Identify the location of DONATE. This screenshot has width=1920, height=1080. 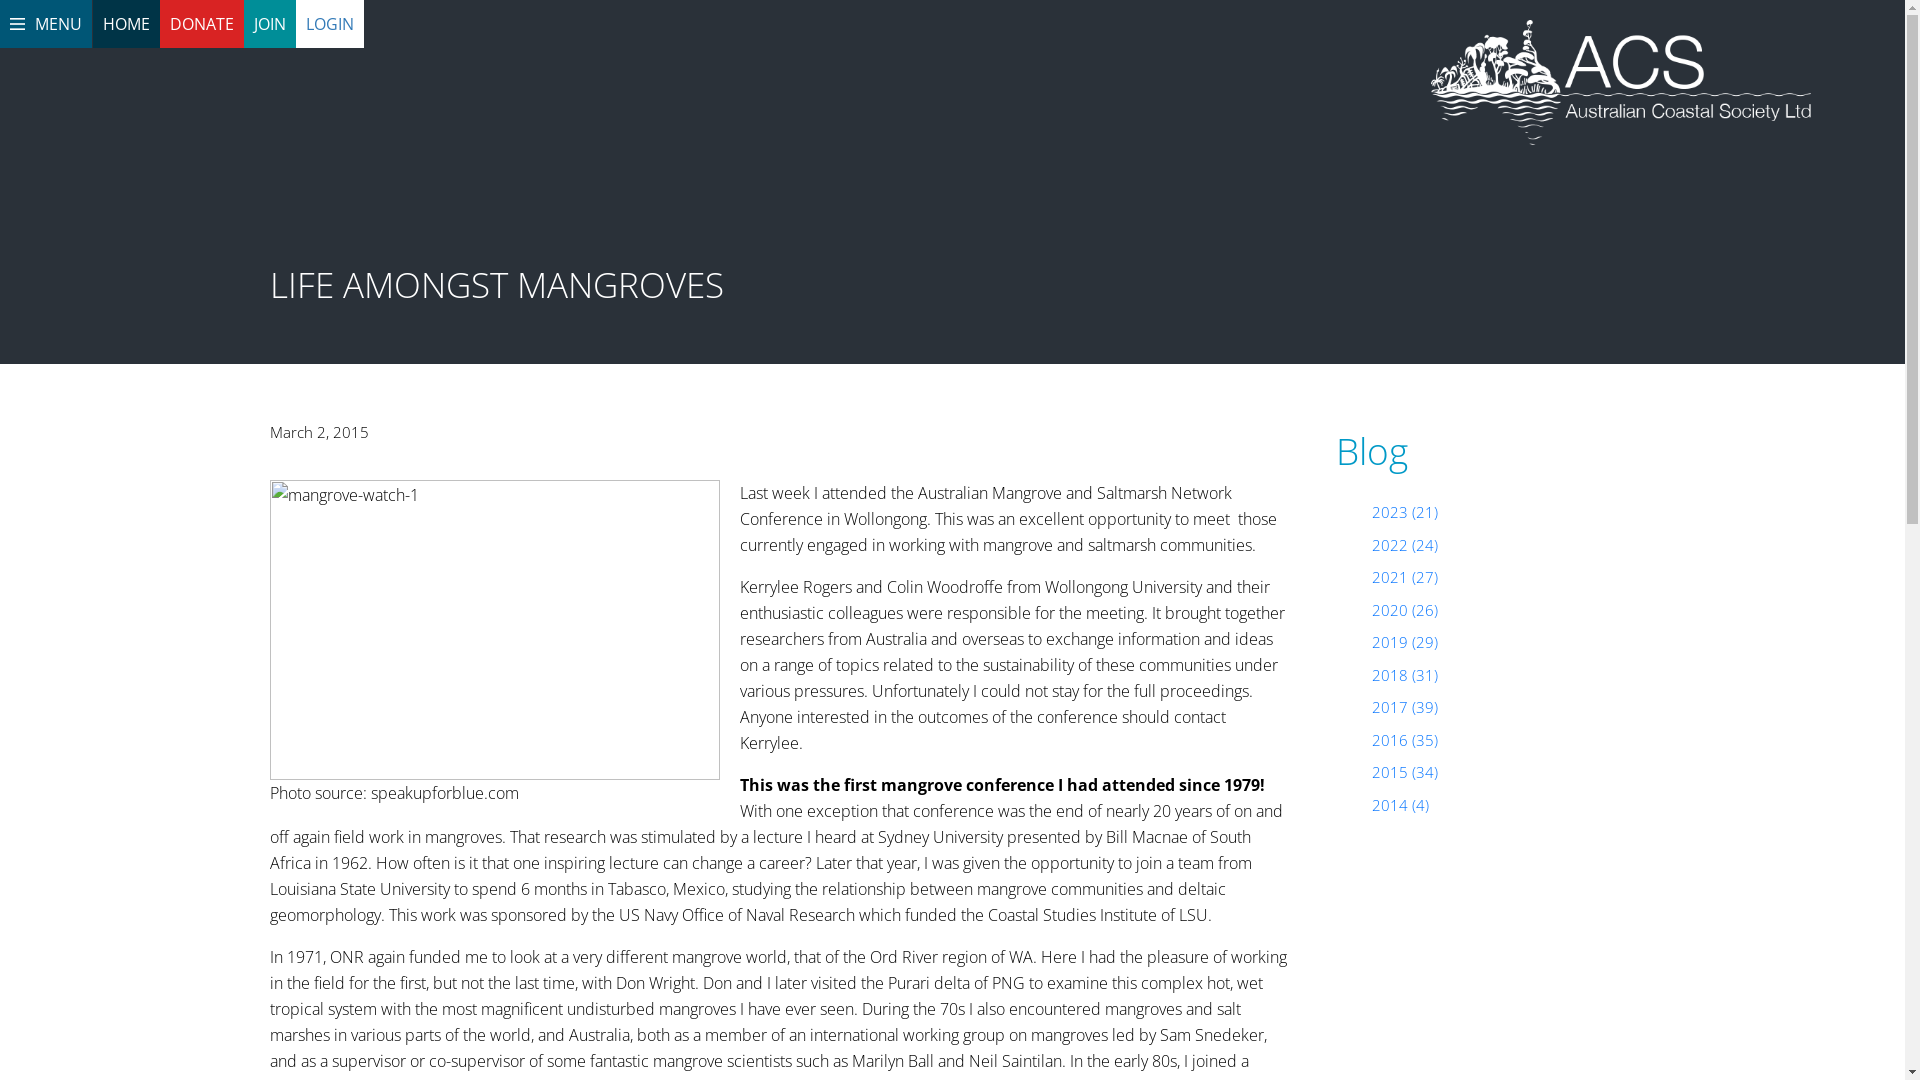
(202, 24).